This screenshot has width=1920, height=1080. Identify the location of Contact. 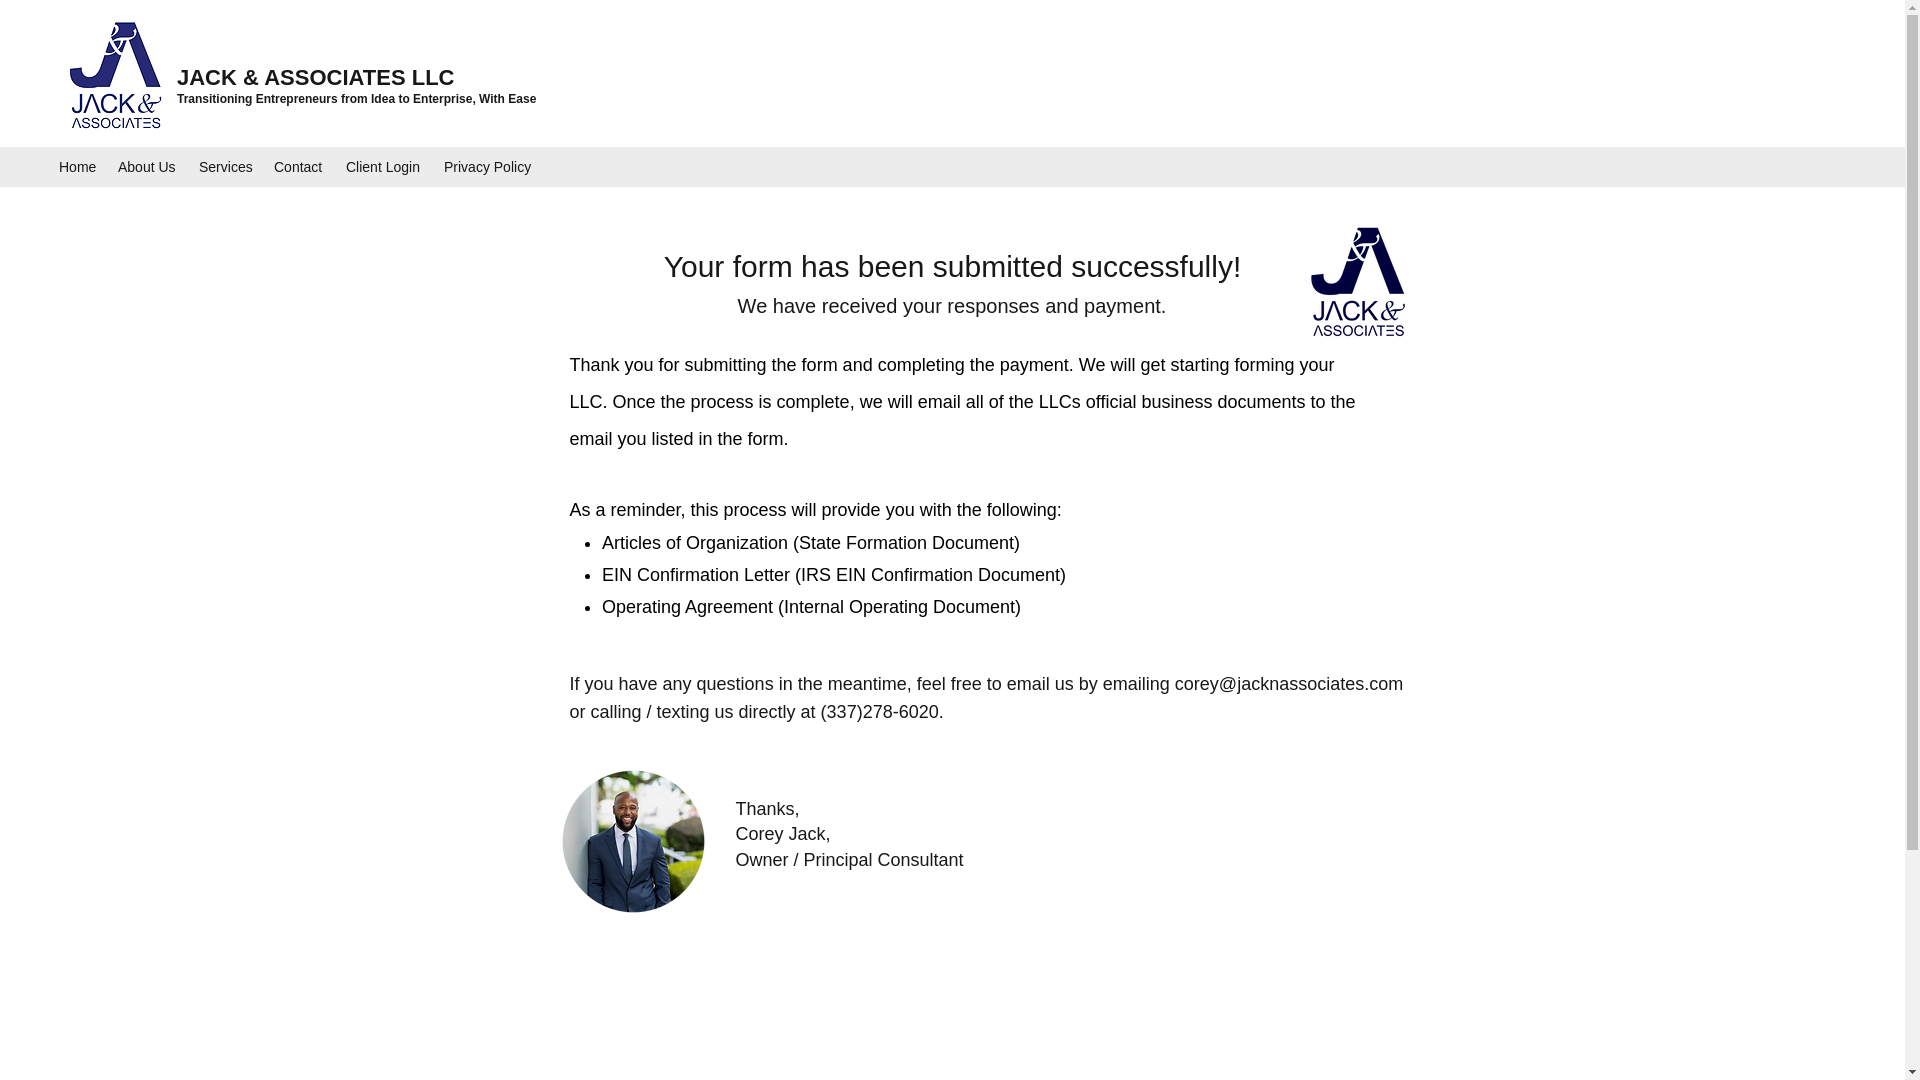
(300, 167).